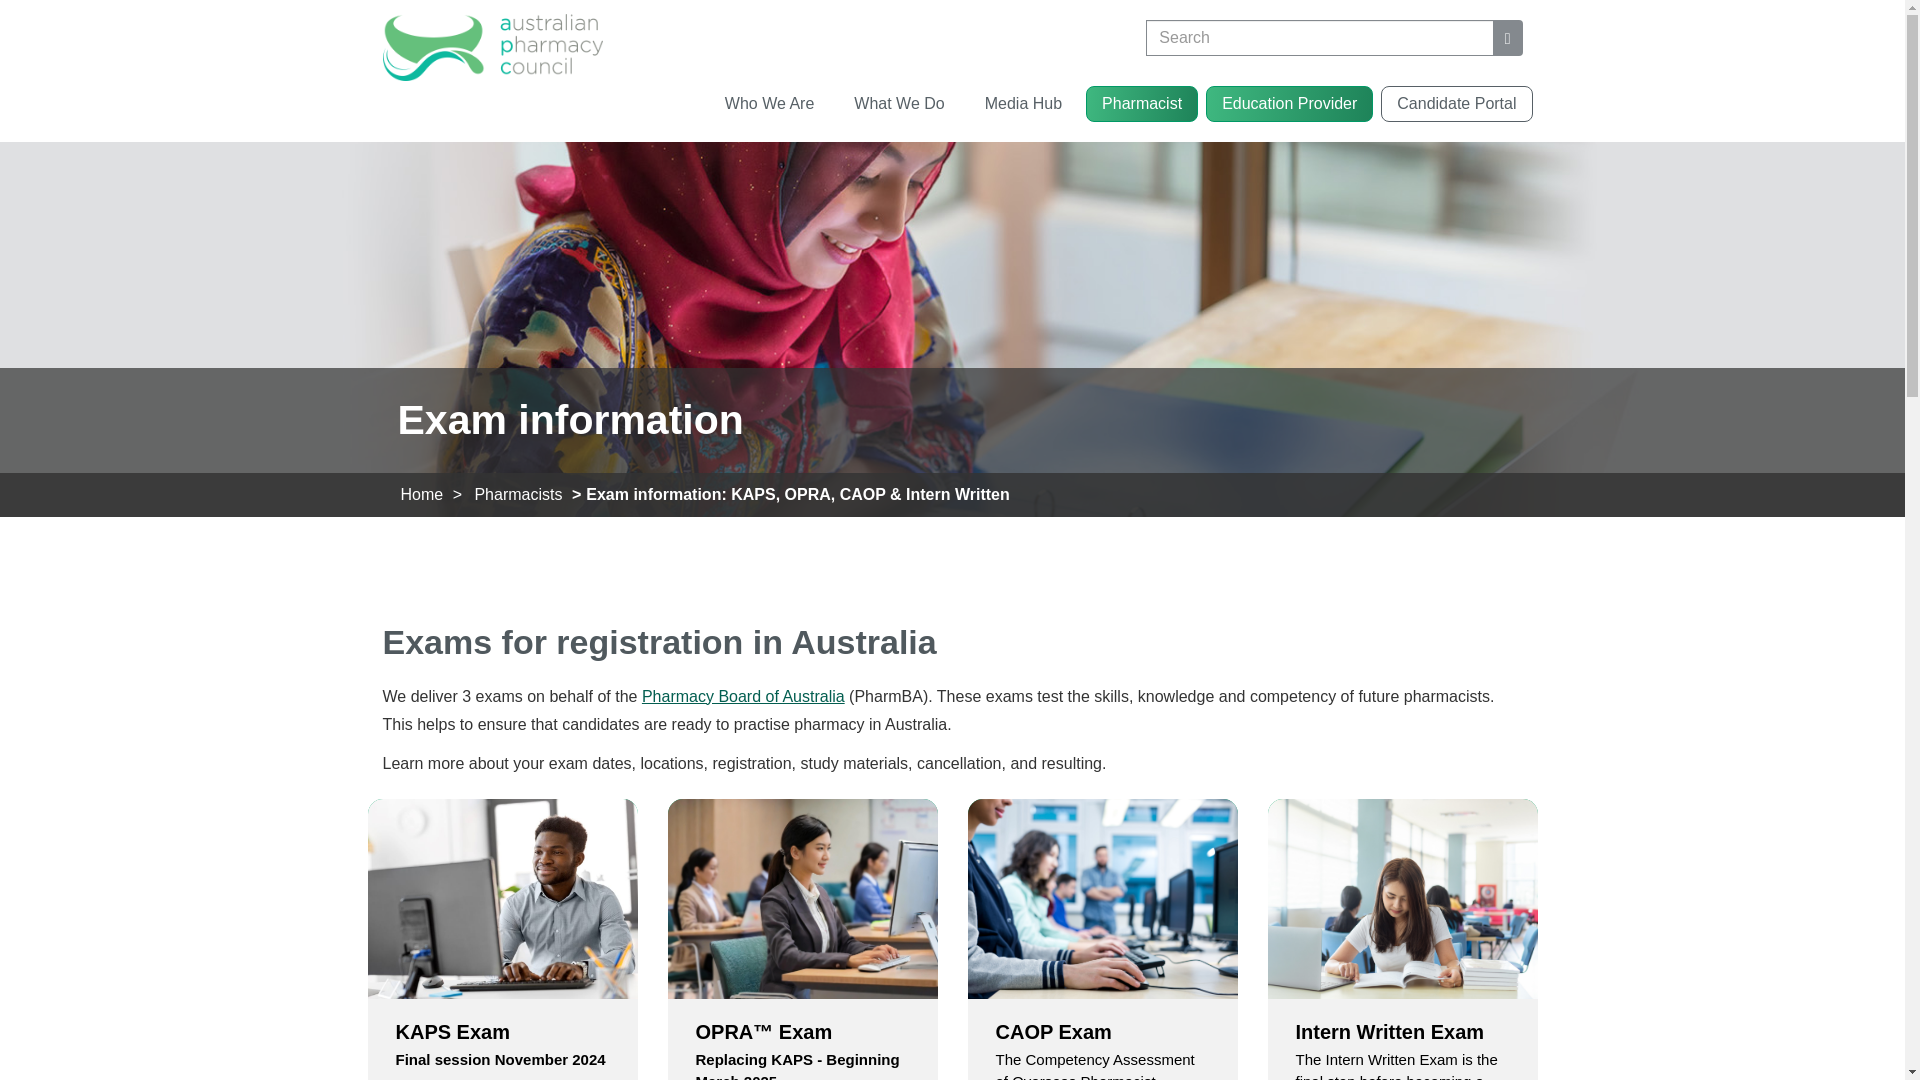 The width and height of the screenshot is (1920, 1080). What do you see at coordinates (518, 494) in the screenshot?
I see `Pharmacists` at bounding box center [518, 494].